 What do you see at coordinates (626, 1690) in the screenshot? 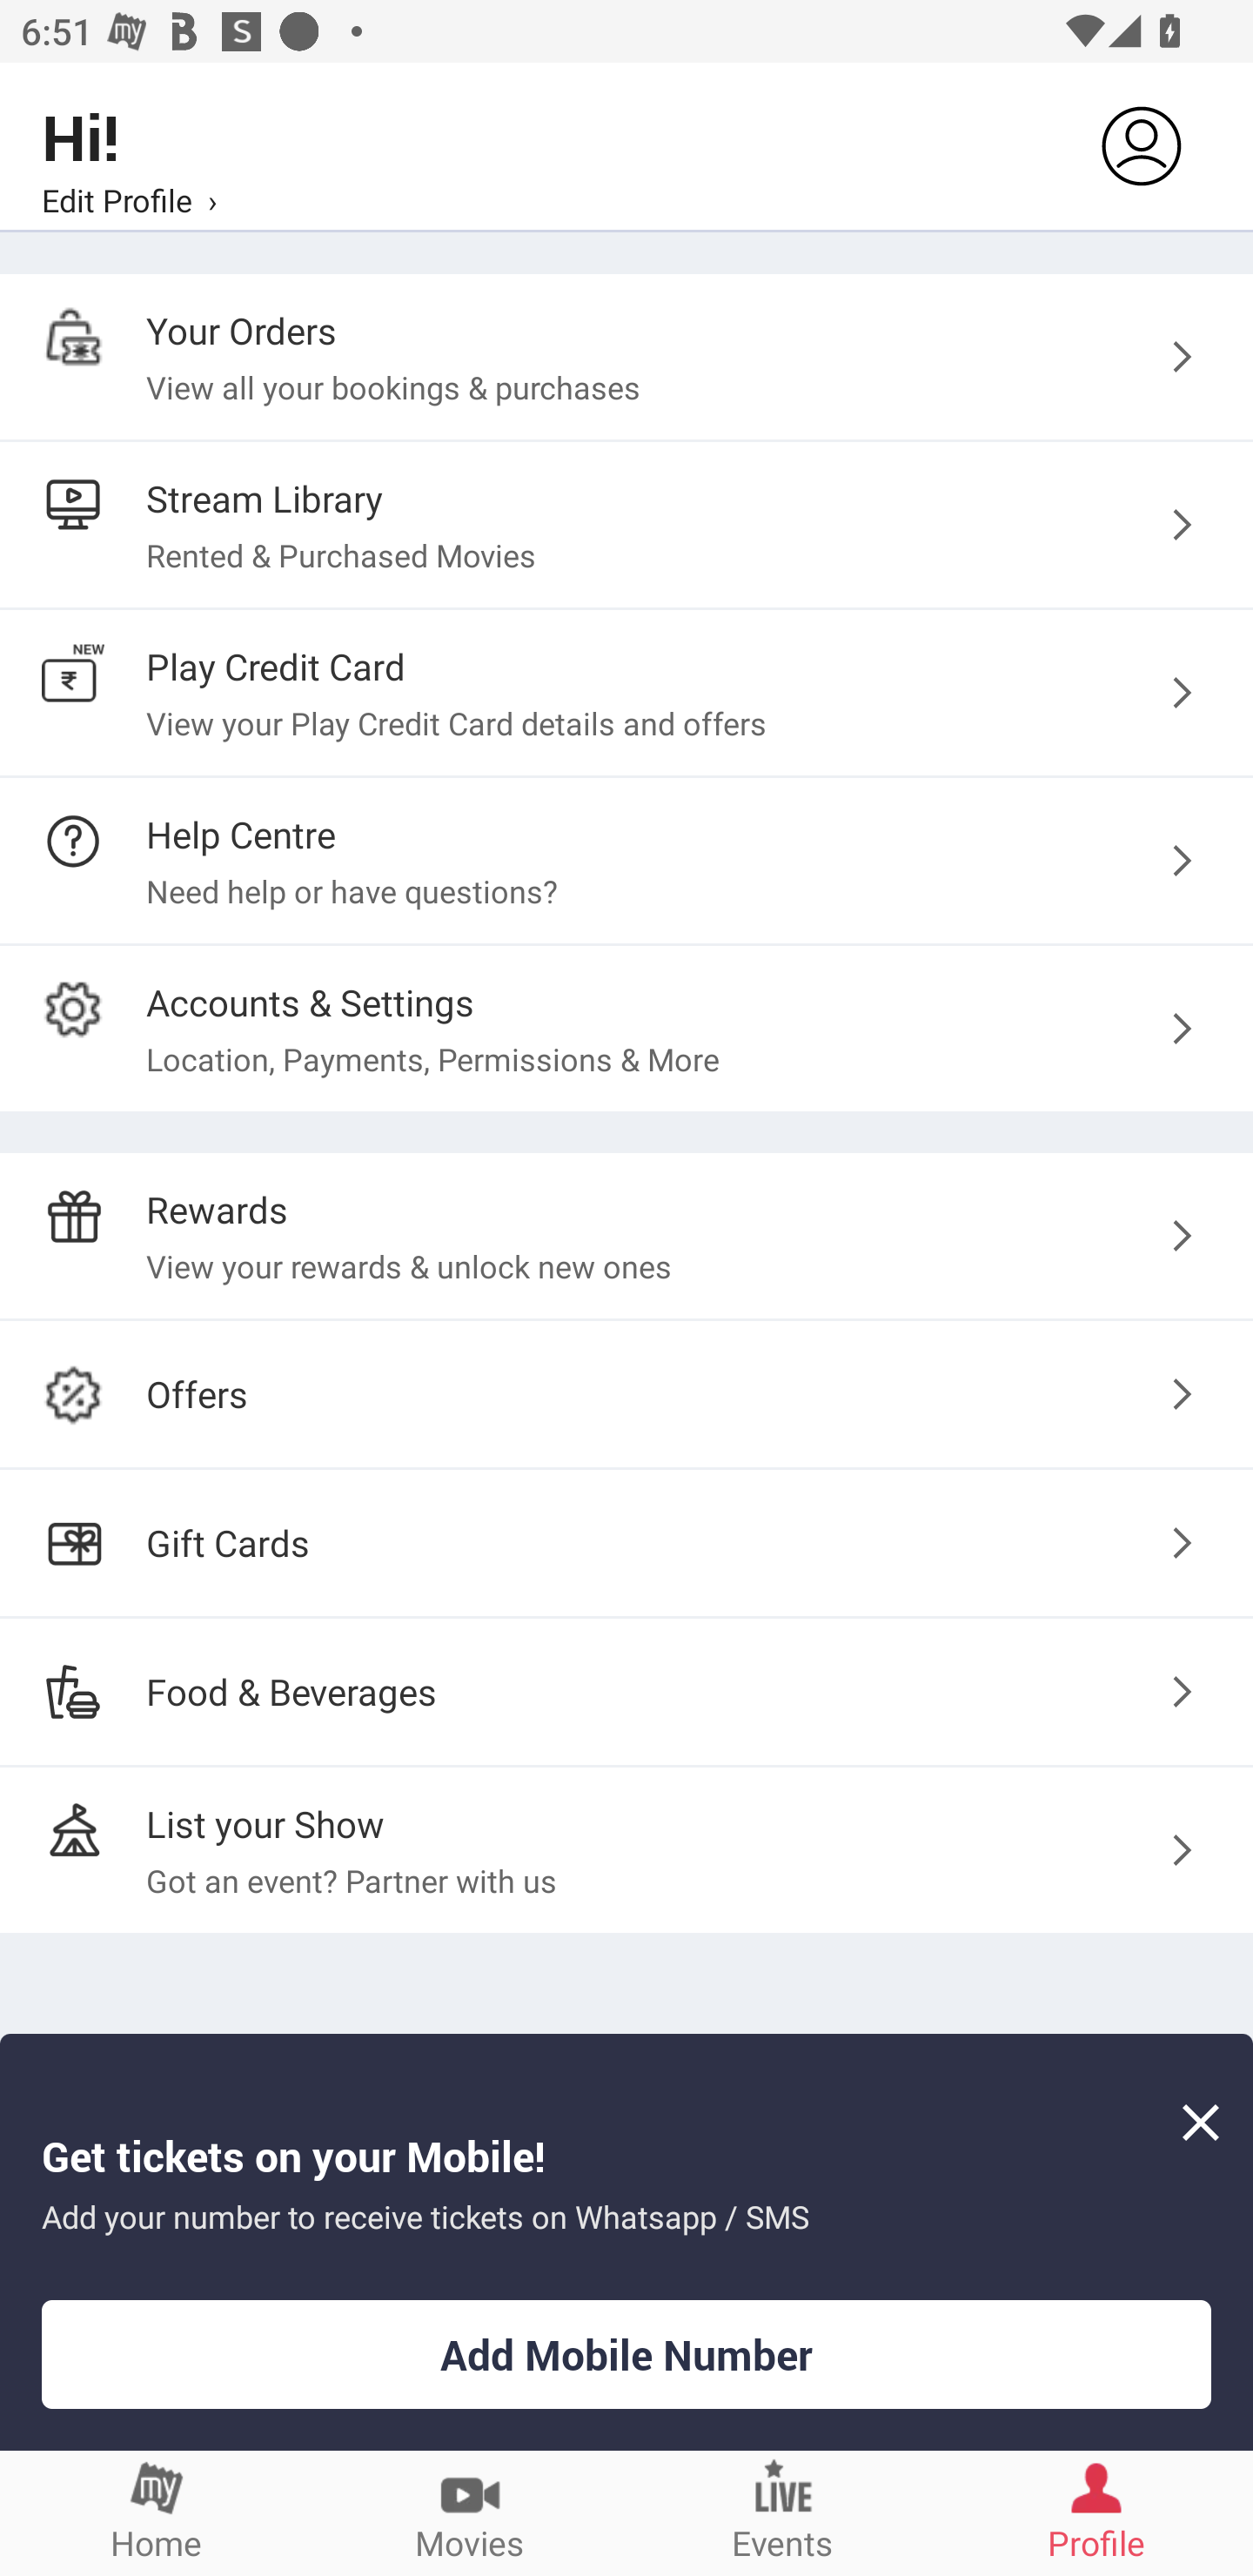
I see `Food & Beverages` at bounding box center [626, 1690].